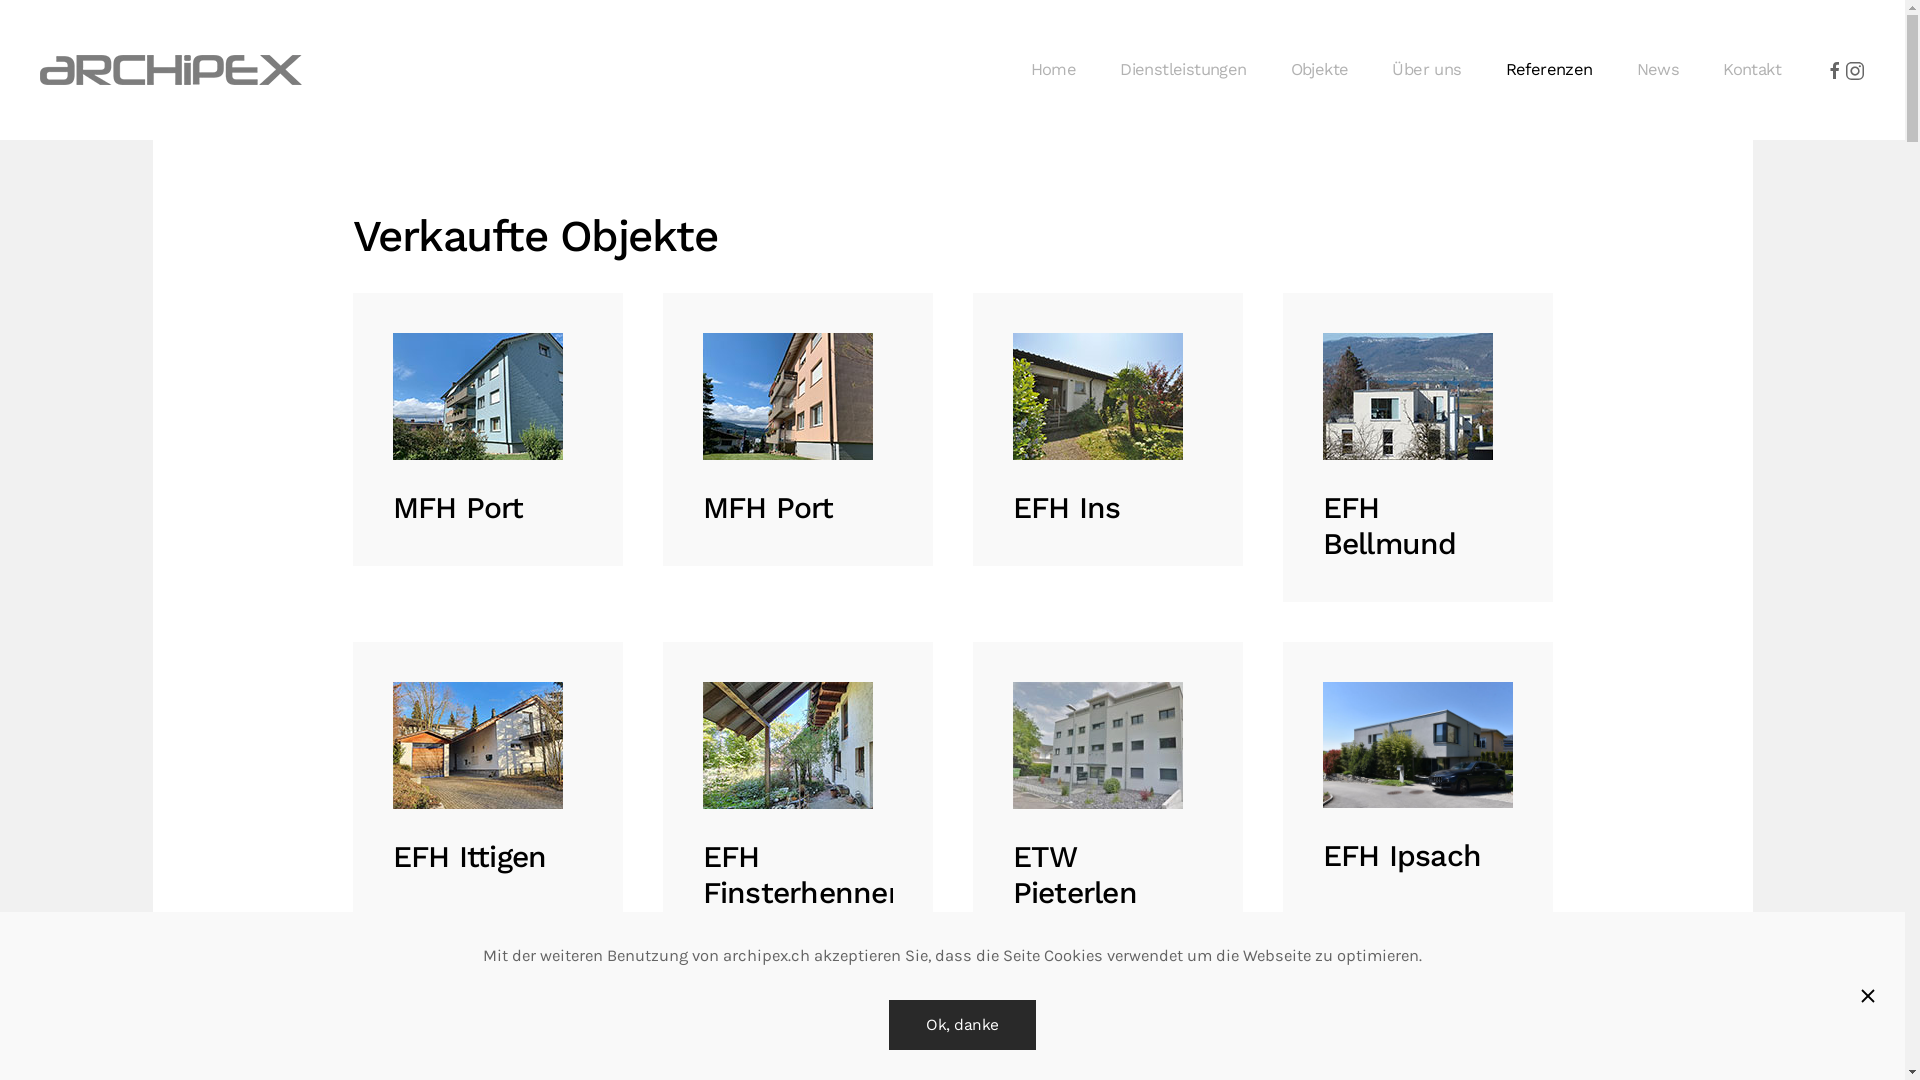 This screenshot has height=1080, width=1920. What do you see at coordinates (1183, 70) in the screenshot?
I see `Dienstleistungen` at bounding box center [1183, 70].